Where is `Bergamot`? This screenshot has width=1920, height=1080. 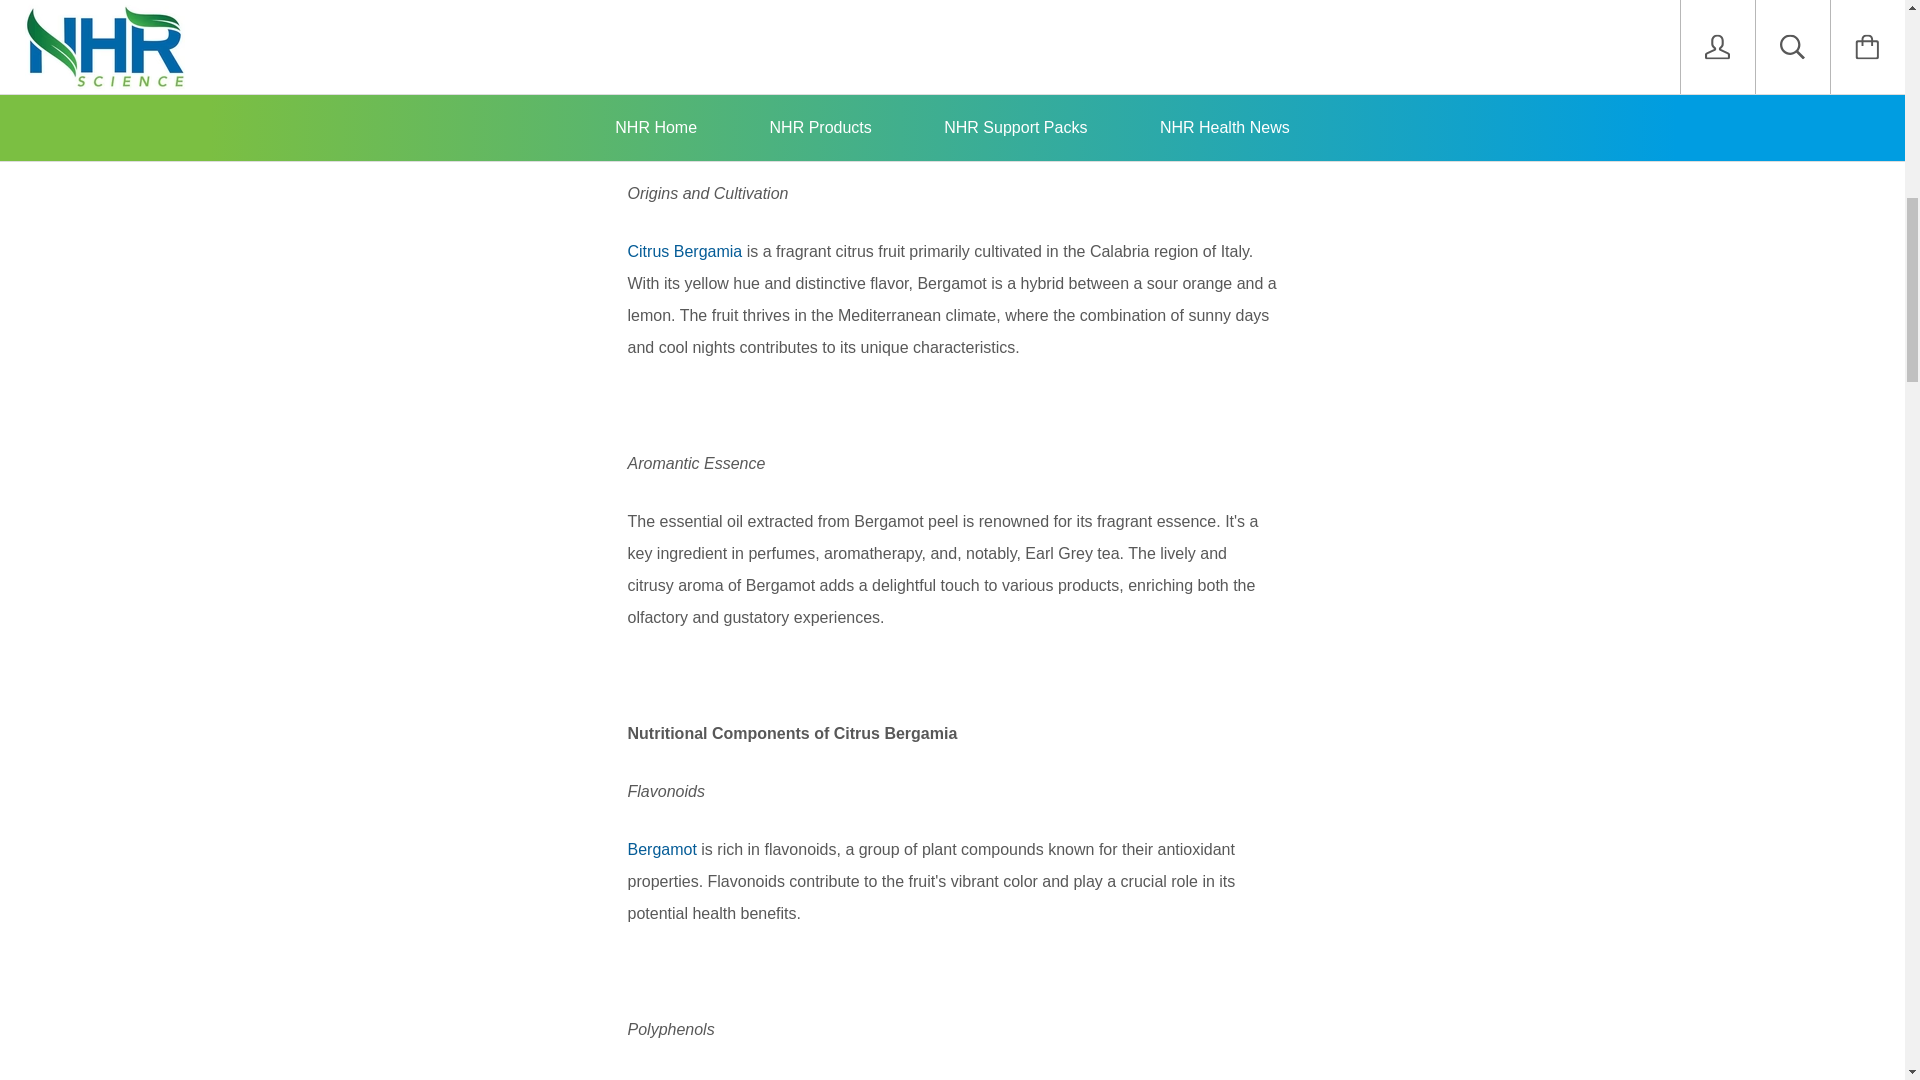
Bergamot is located at coordinates (664, 849).